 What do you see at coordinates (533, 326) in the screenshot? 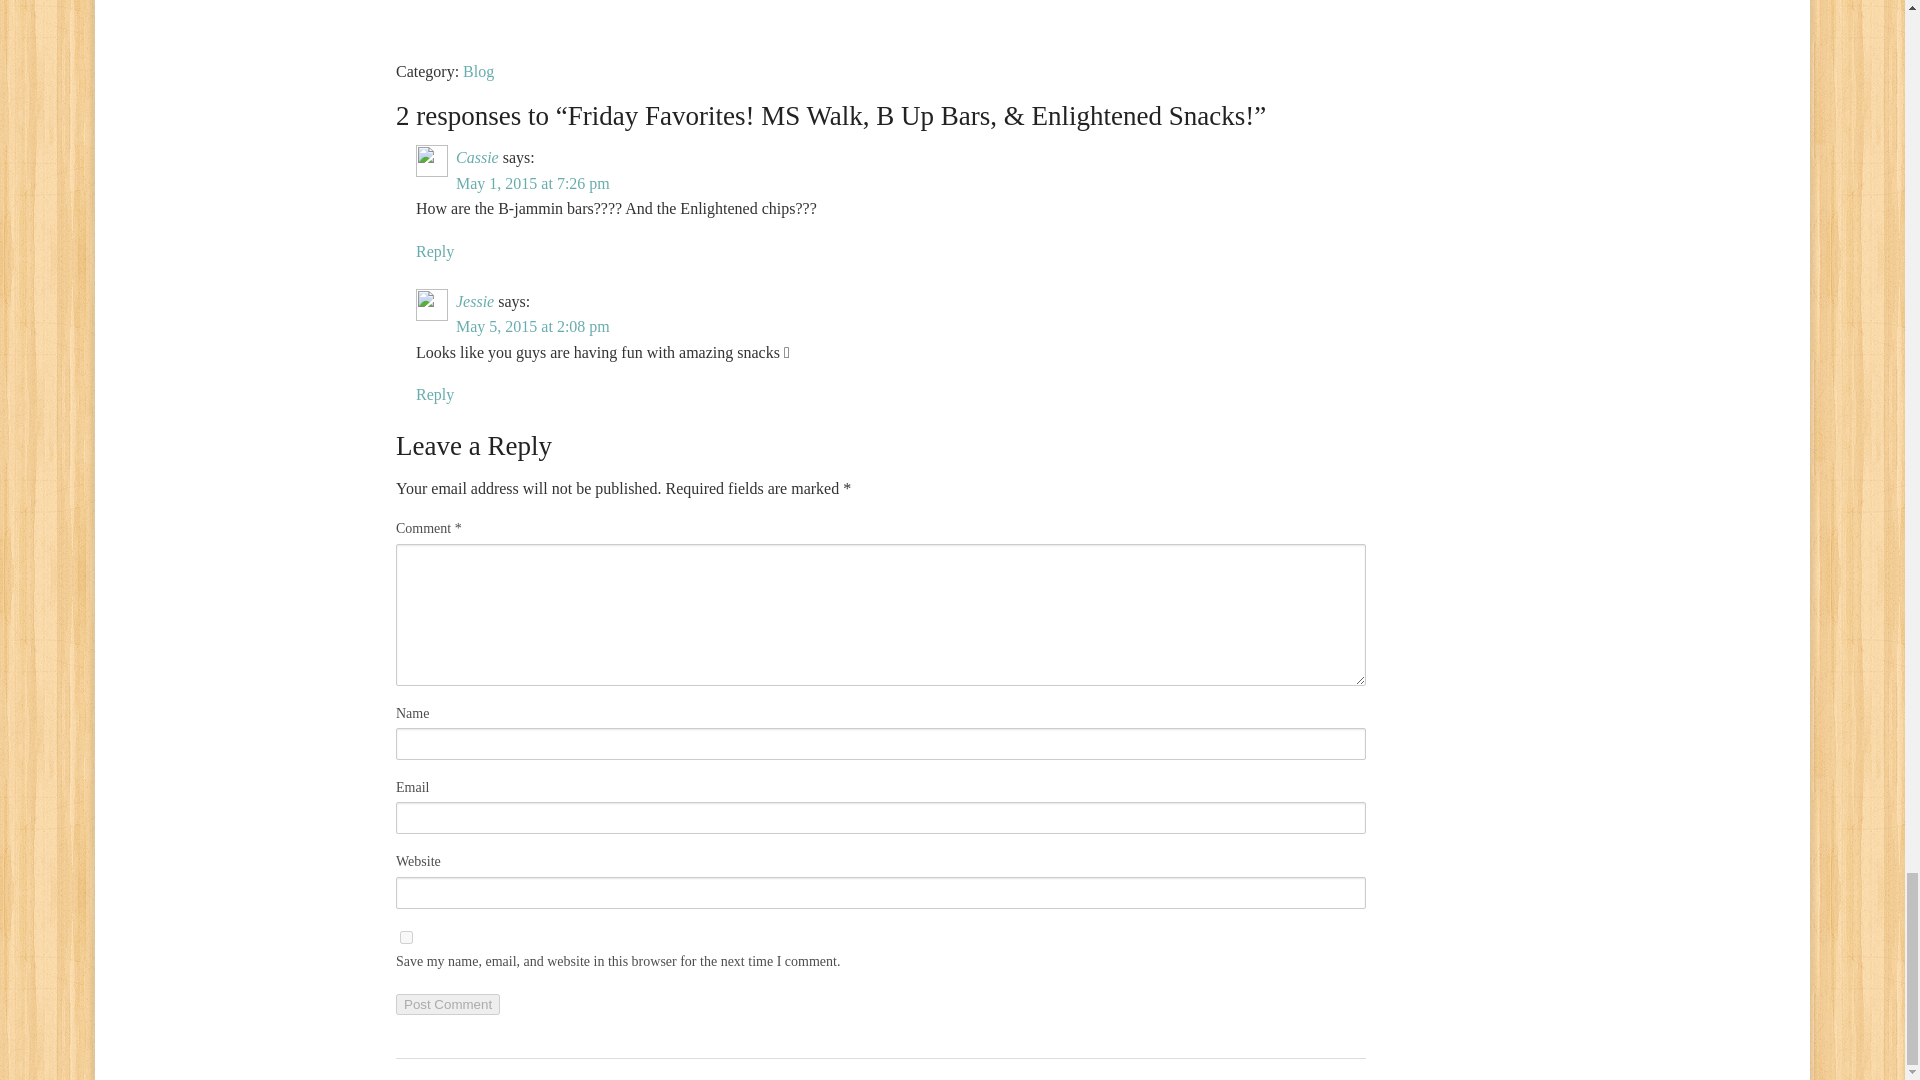
I see `May 5, 2015 at 2:08 pm` at bounding box center [533, 326].